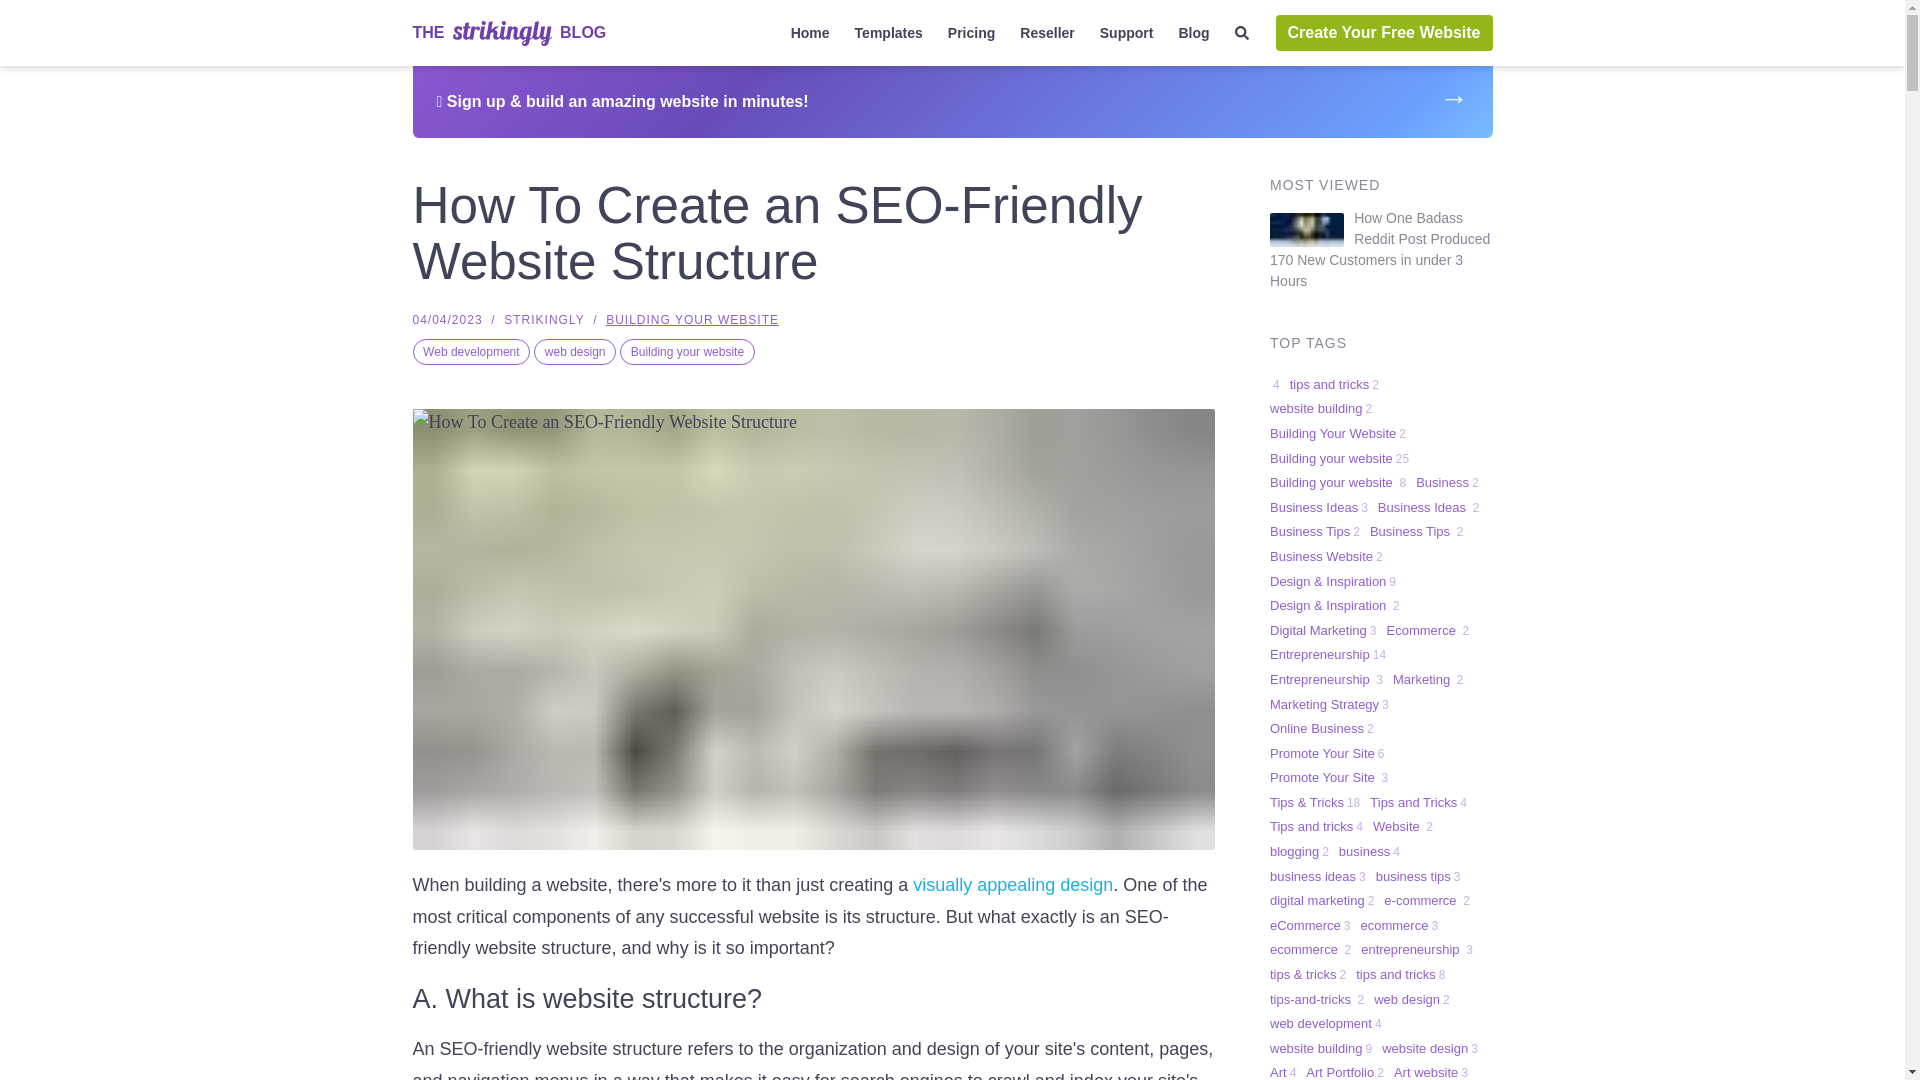 The image size is (1920, 1080). What do you see at coordinates (1334, 384) in the screenshot?
I see `tips and tricks2` at bounding box center [1334, 384].